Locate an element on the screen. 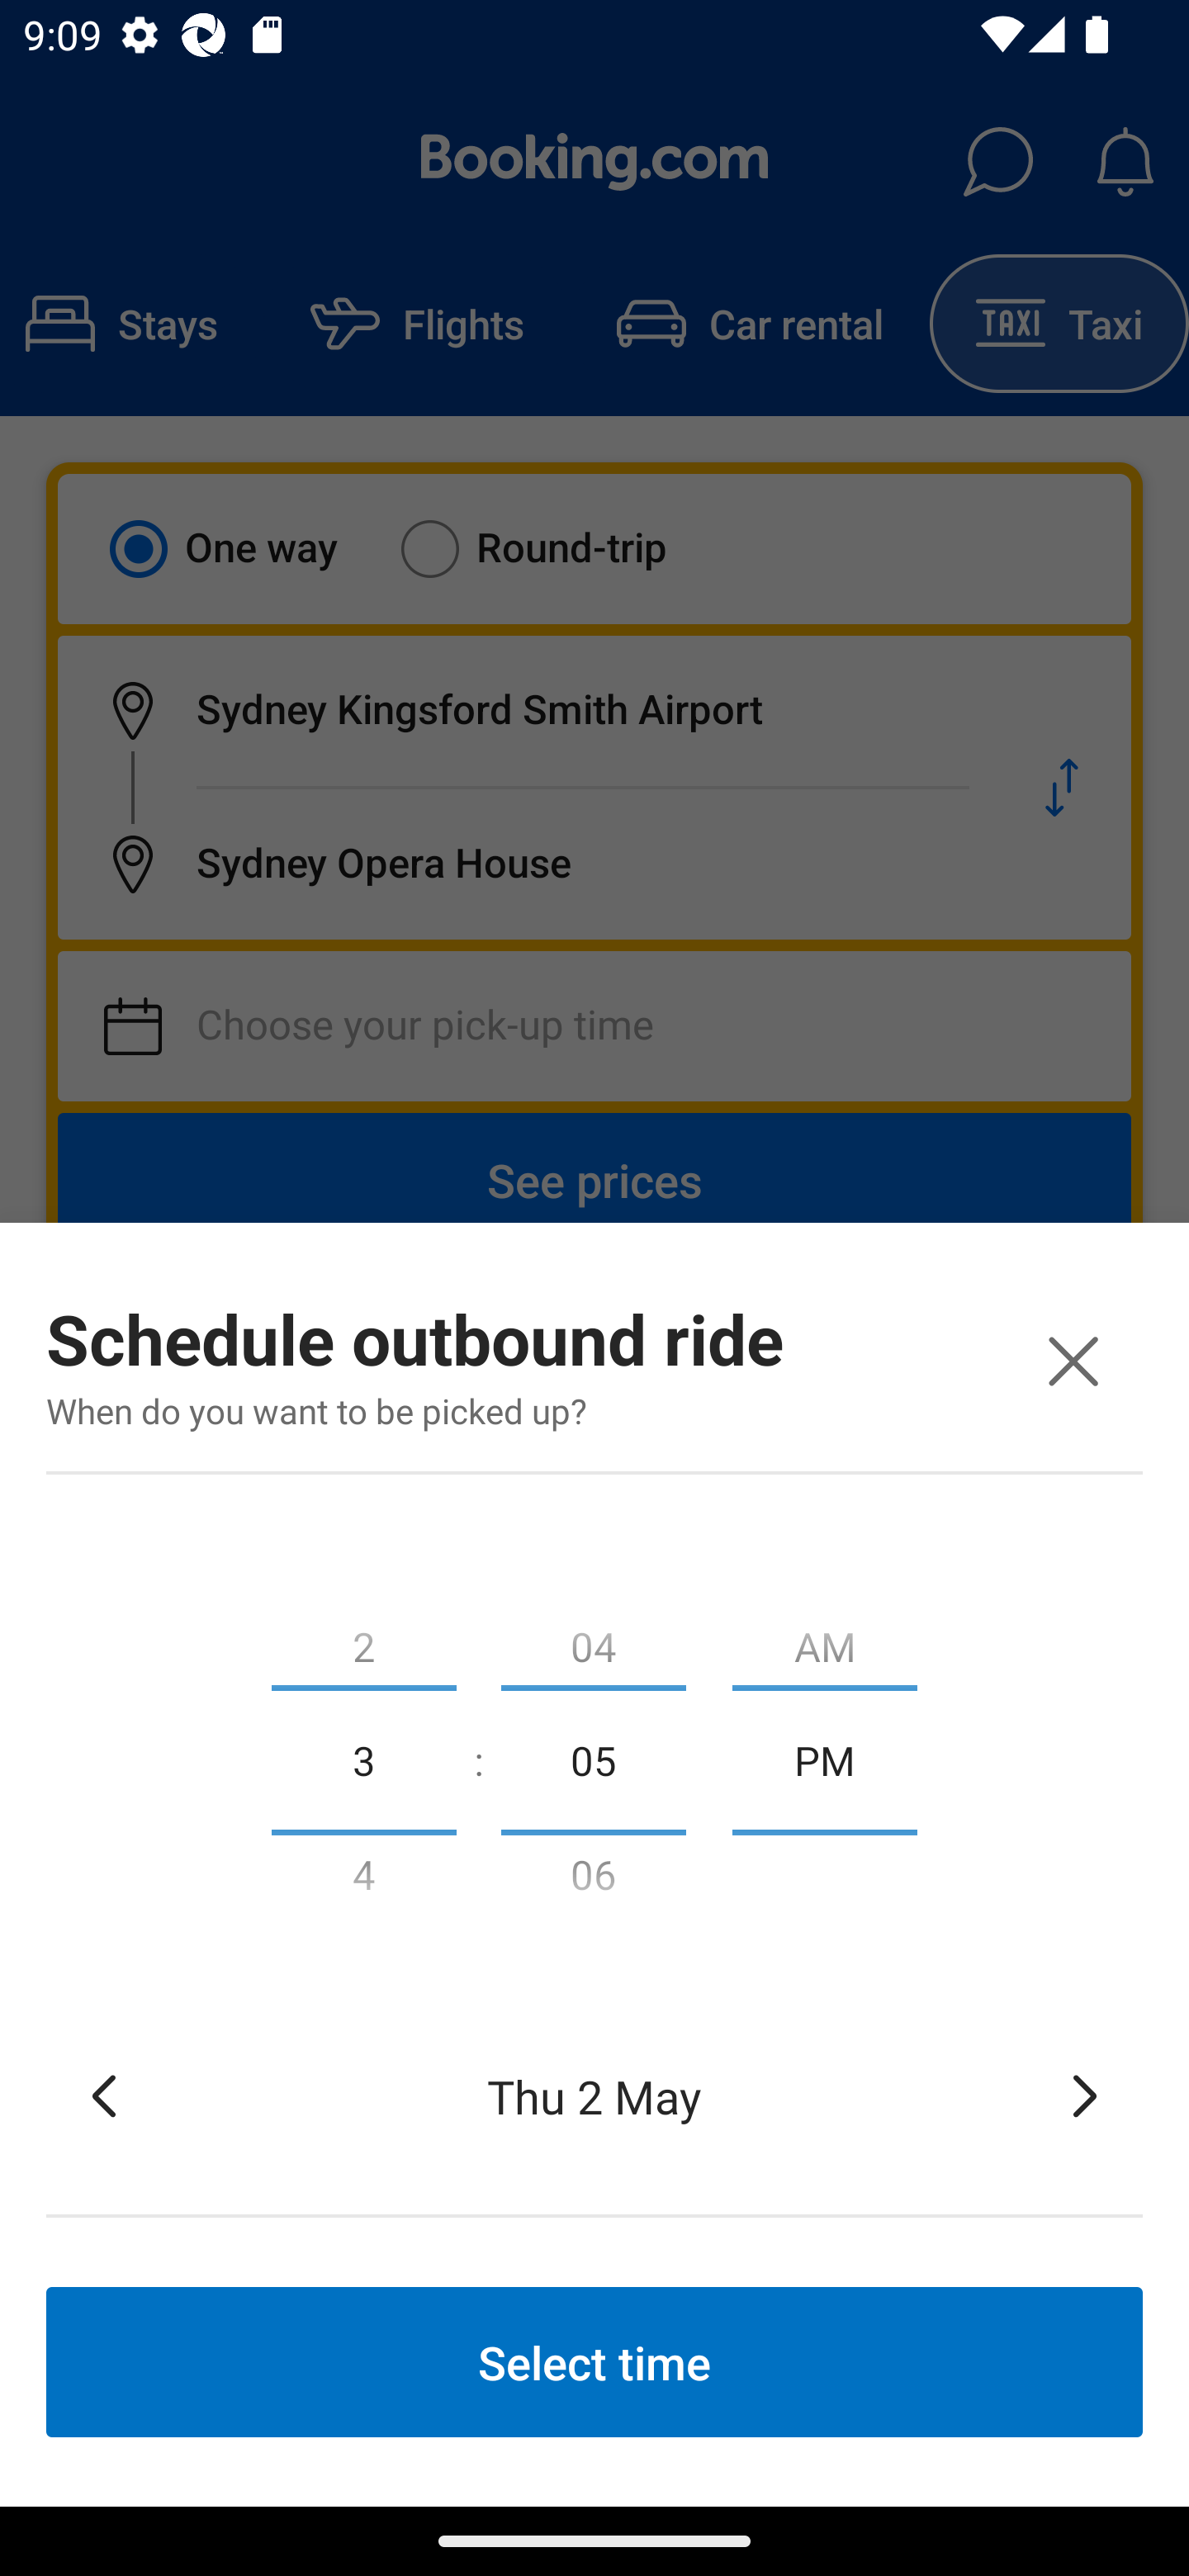 The width and height of the screenshot is (1189, 2576). 3 is located at coordinates (363, 1759).